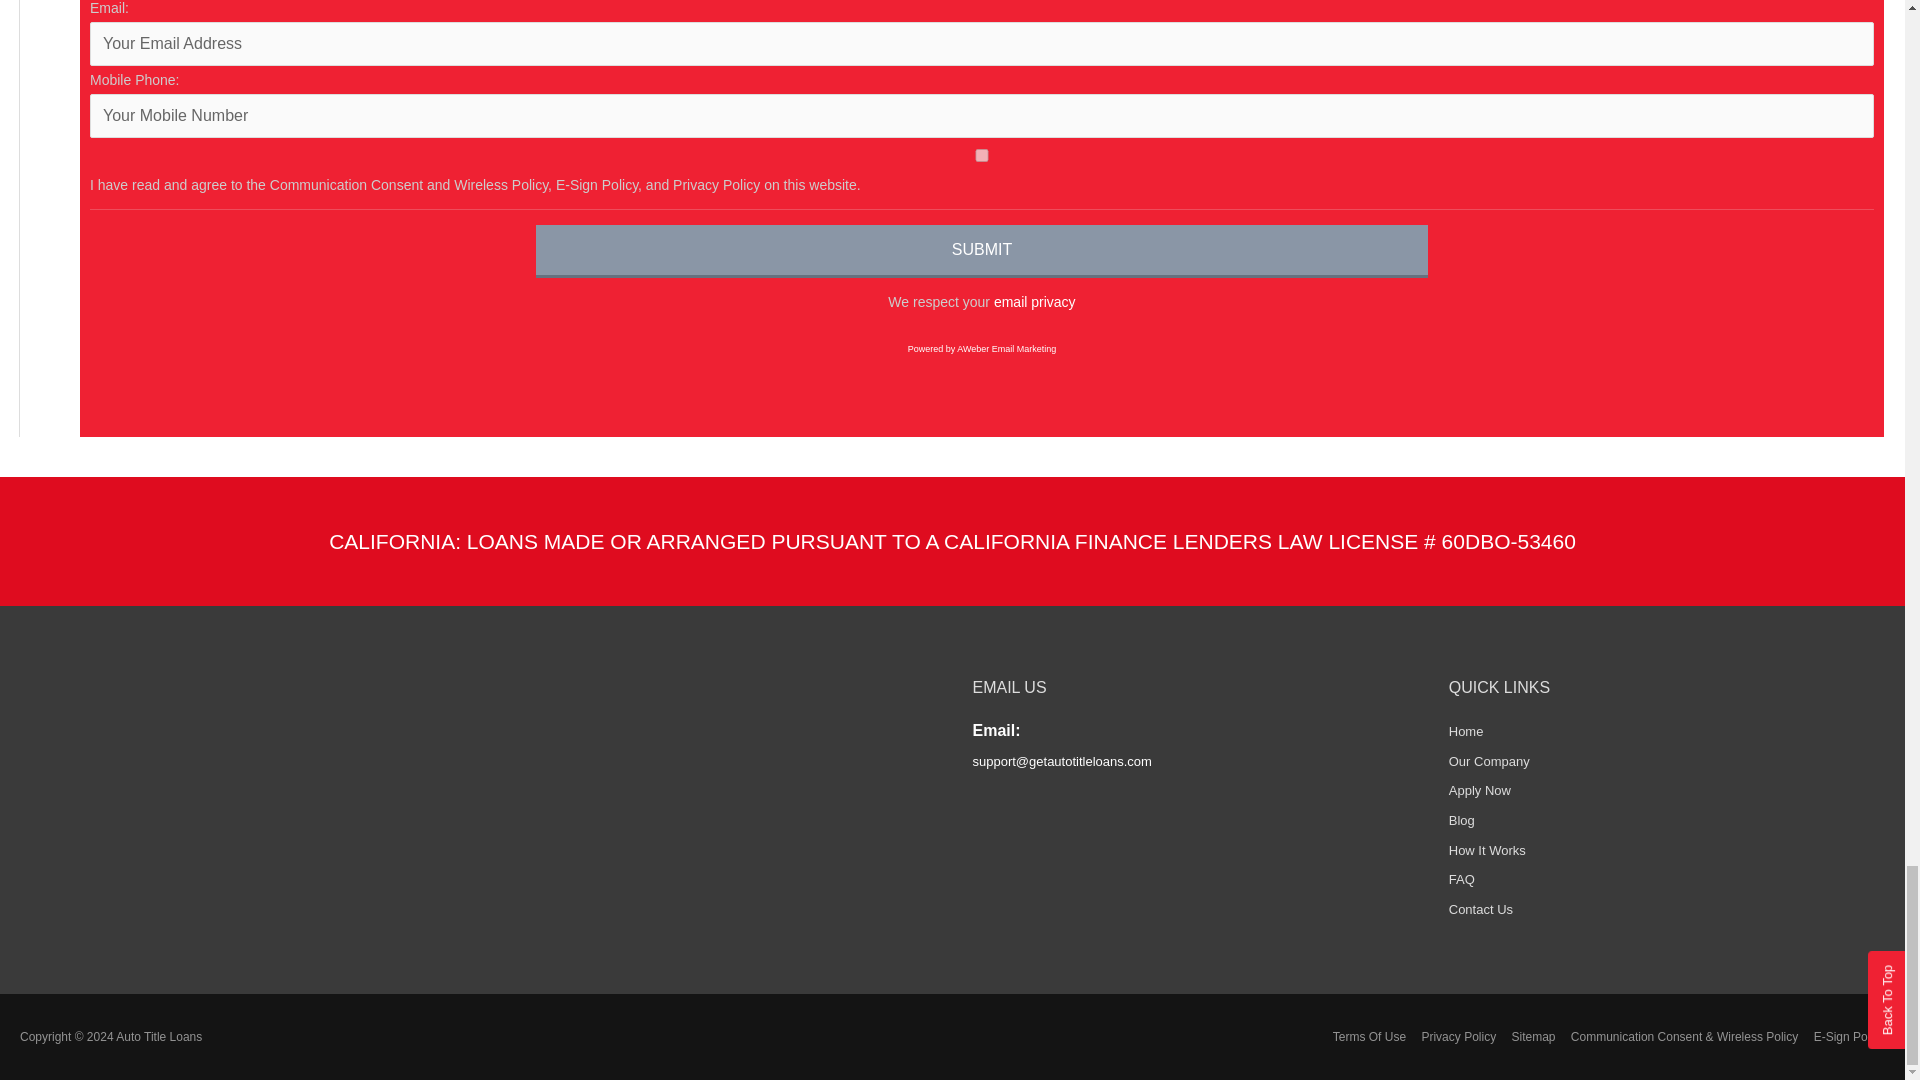  Describe the element at coordinates (1362, 1037) in the screenshot. I see `Terms Of Use` at that location.